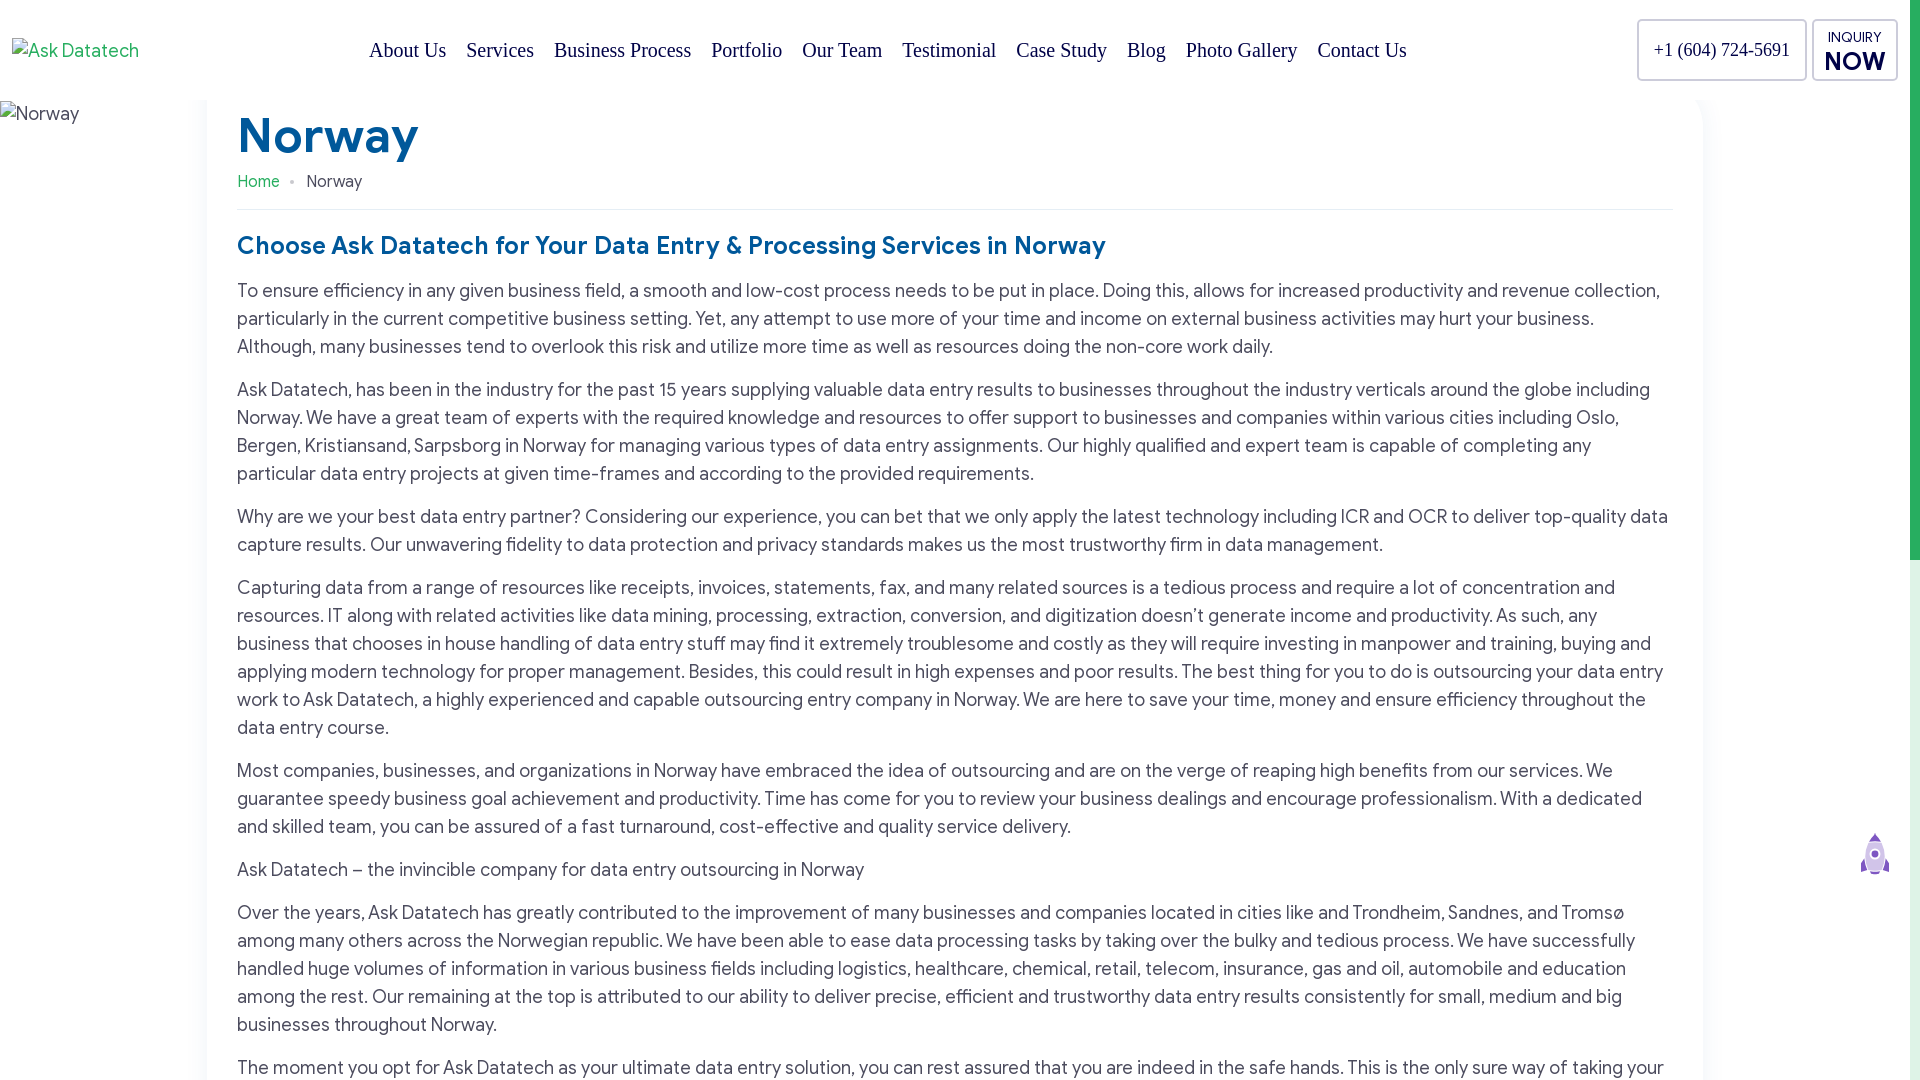  What do you see at coordinates (1146, 50) in the screenshot?
I see `Blog` at bounding box center [1146, 50].